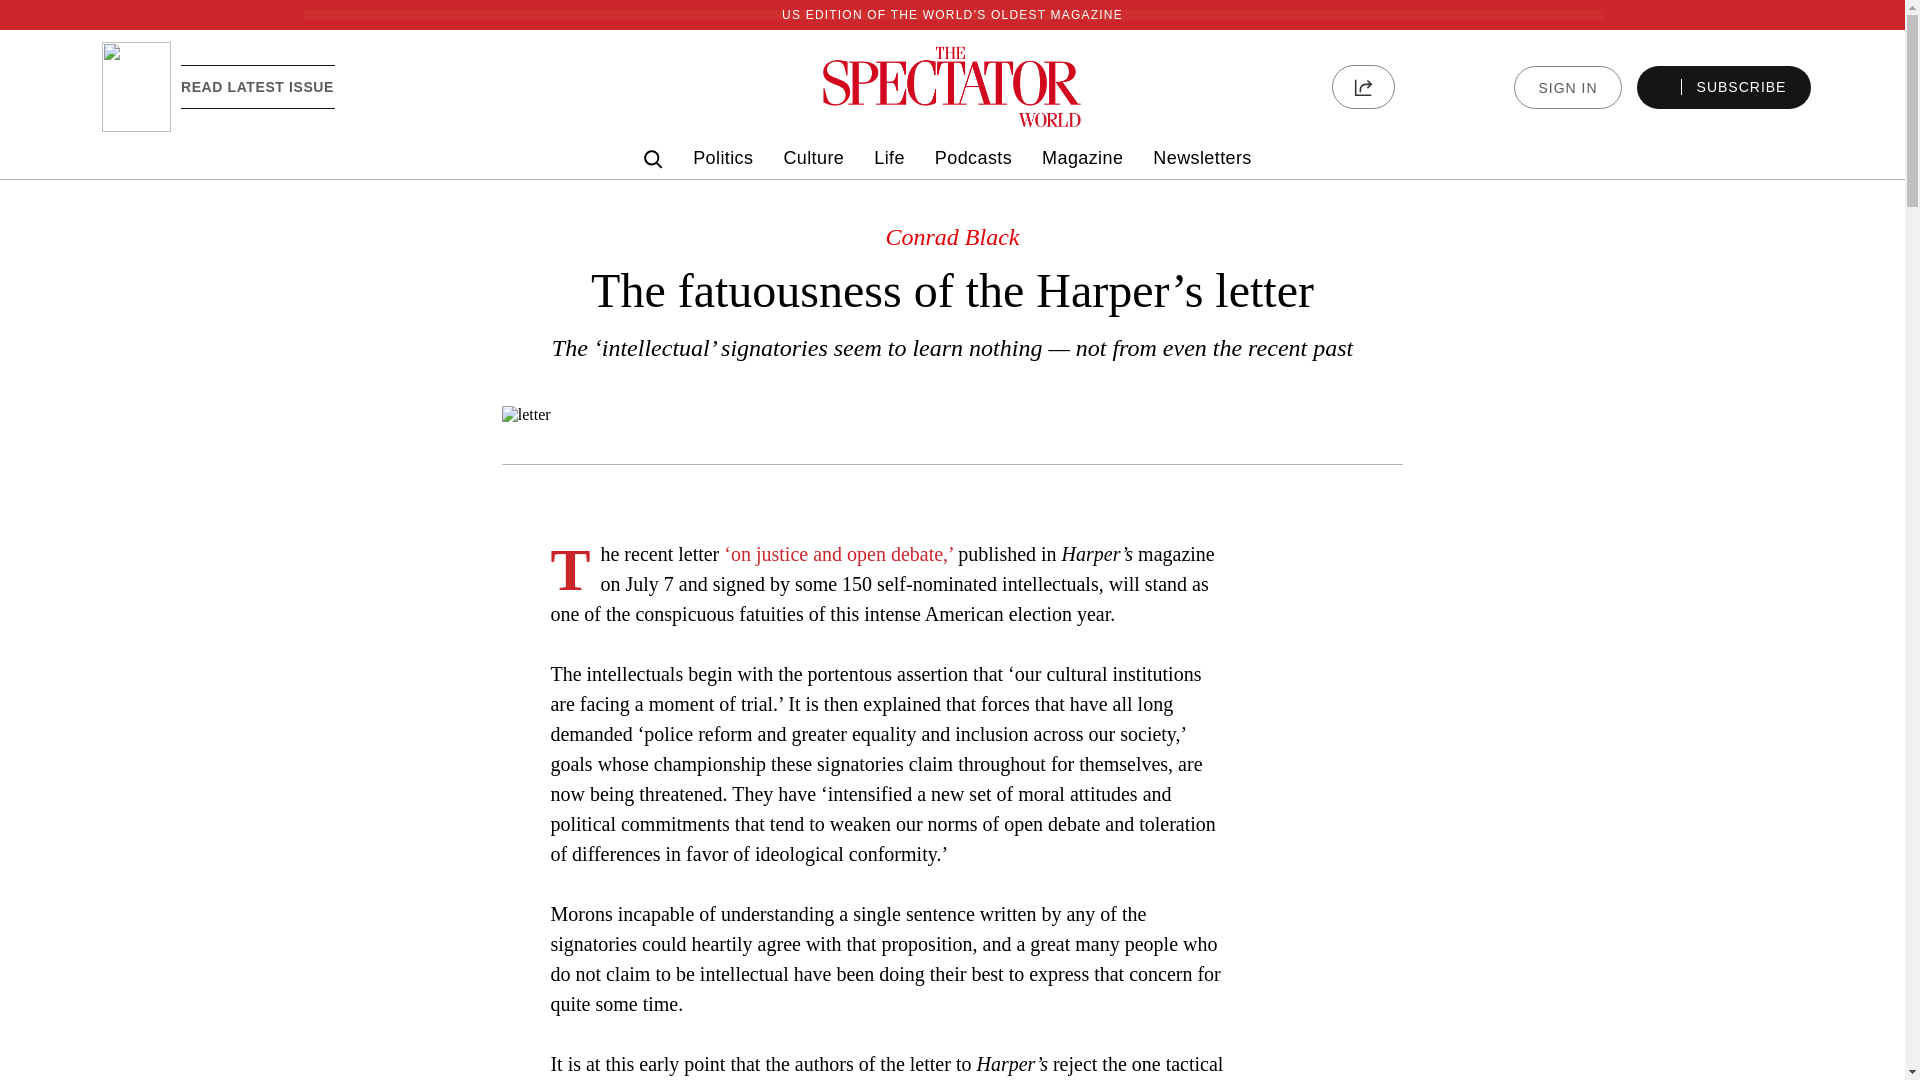 This screenshot has width=1920, height=1080. What do you see at coordinates (1202, 158) in the screenshot?
I see `Newsletters` at bounding box center [1202, 158].